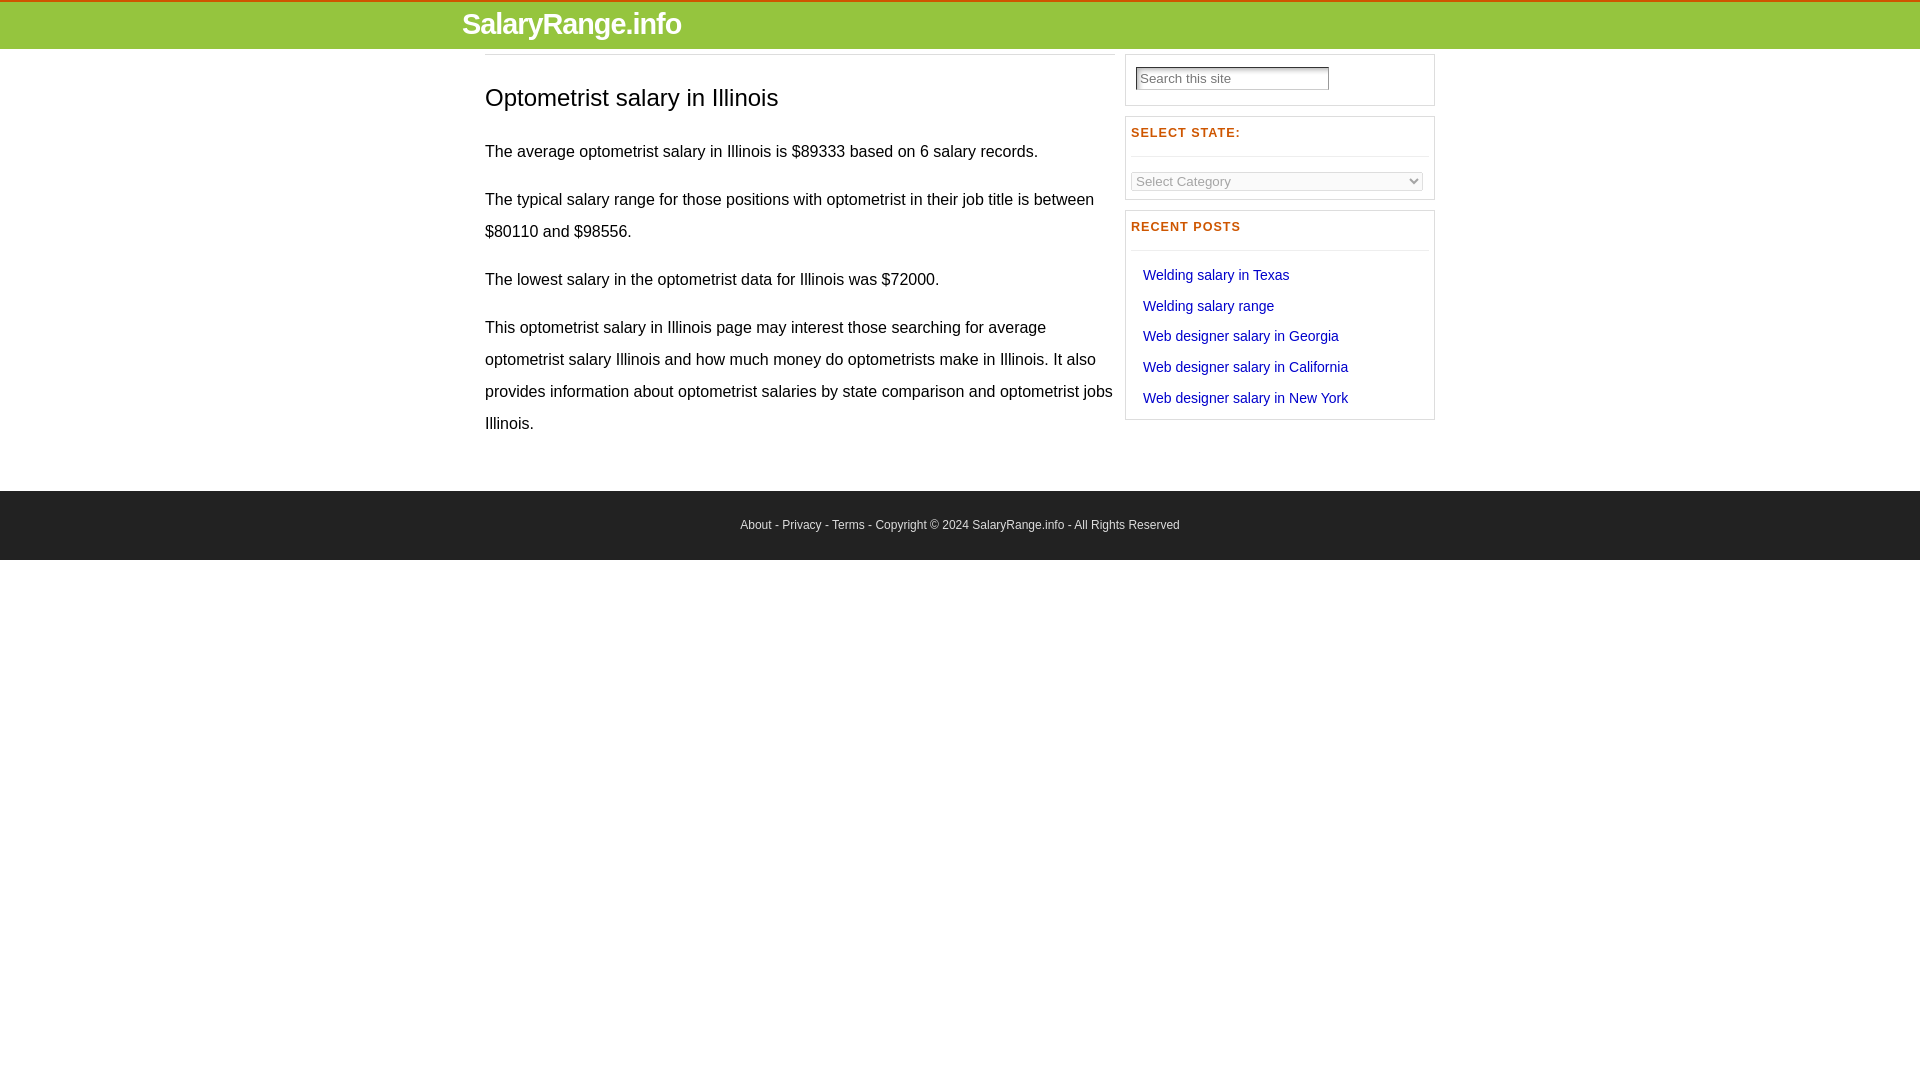  Describe the element at coordinates (1232, 78) in the screenshot. I see `Search this site` at that location.